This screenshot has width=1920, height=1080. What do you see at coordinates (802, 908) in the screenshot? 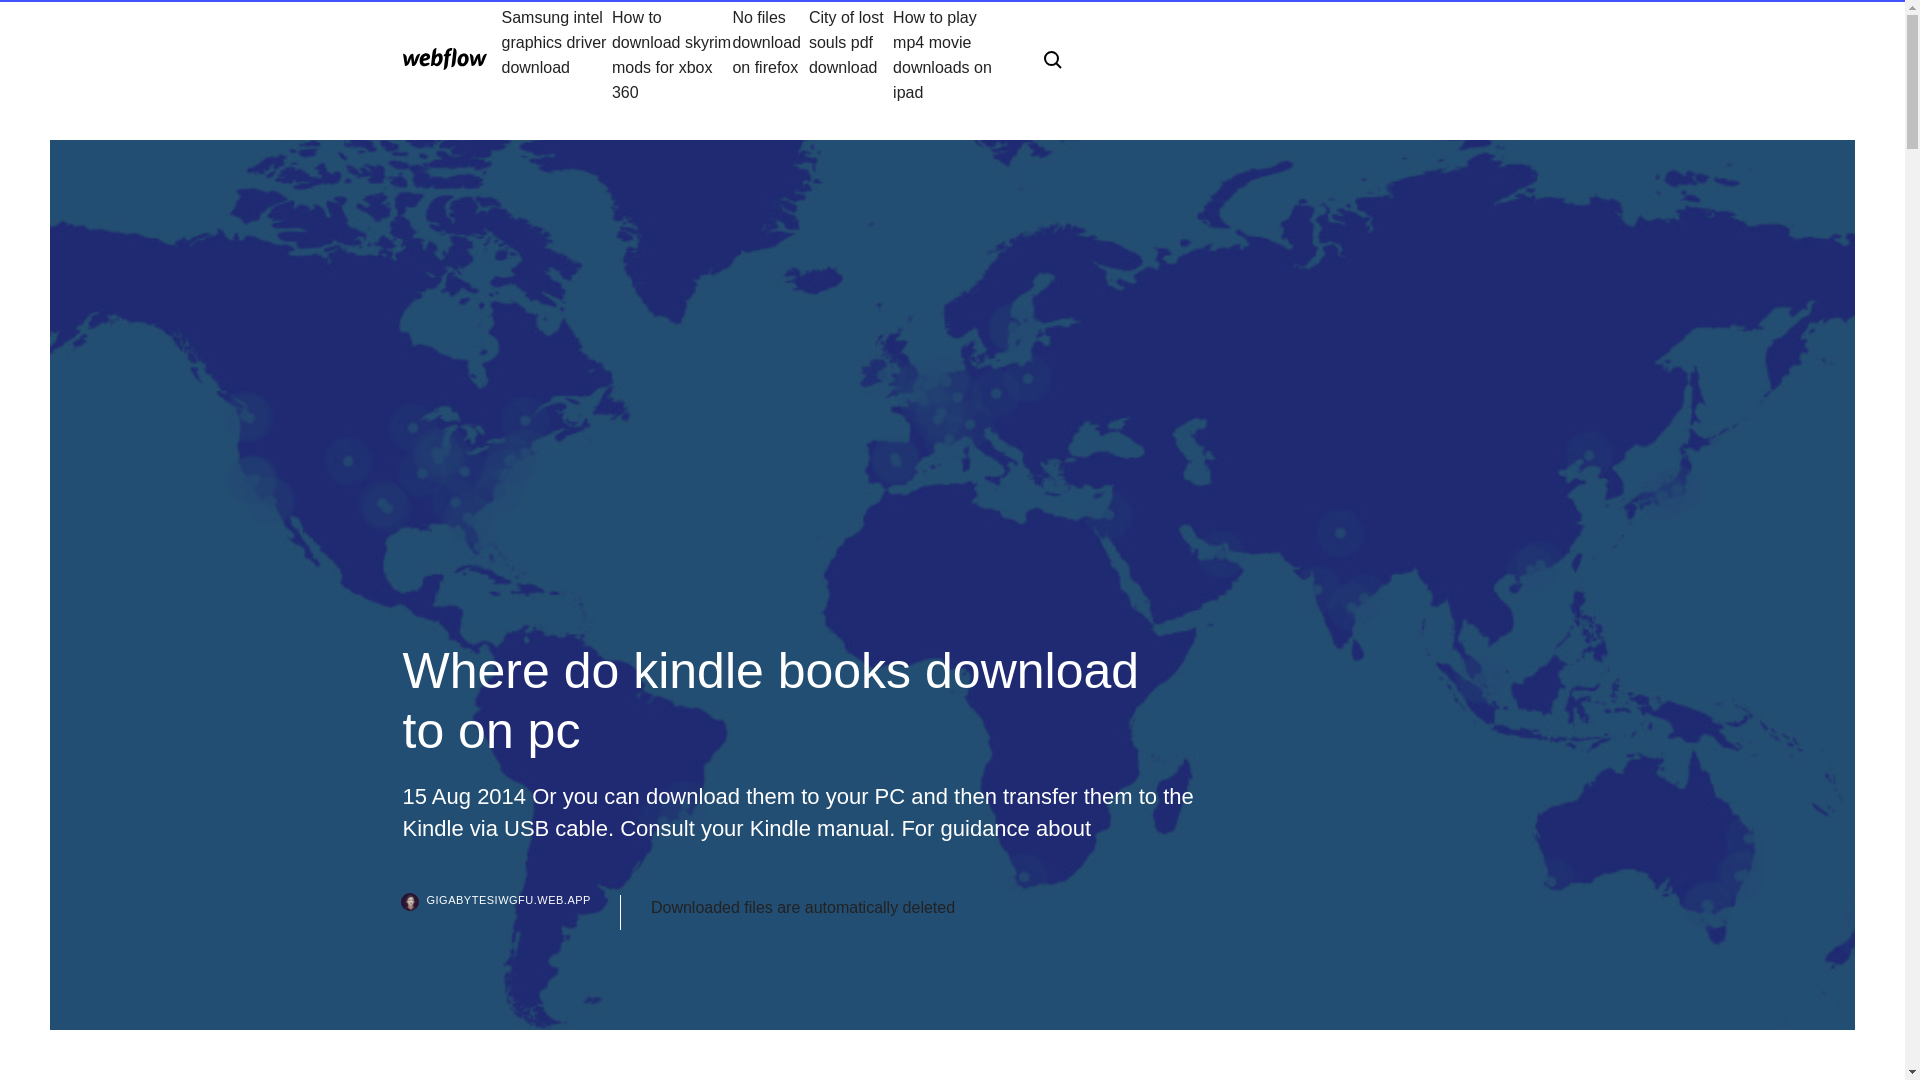
I see `Downloaded files are automatically deleted` at bounding box center [802, 908].